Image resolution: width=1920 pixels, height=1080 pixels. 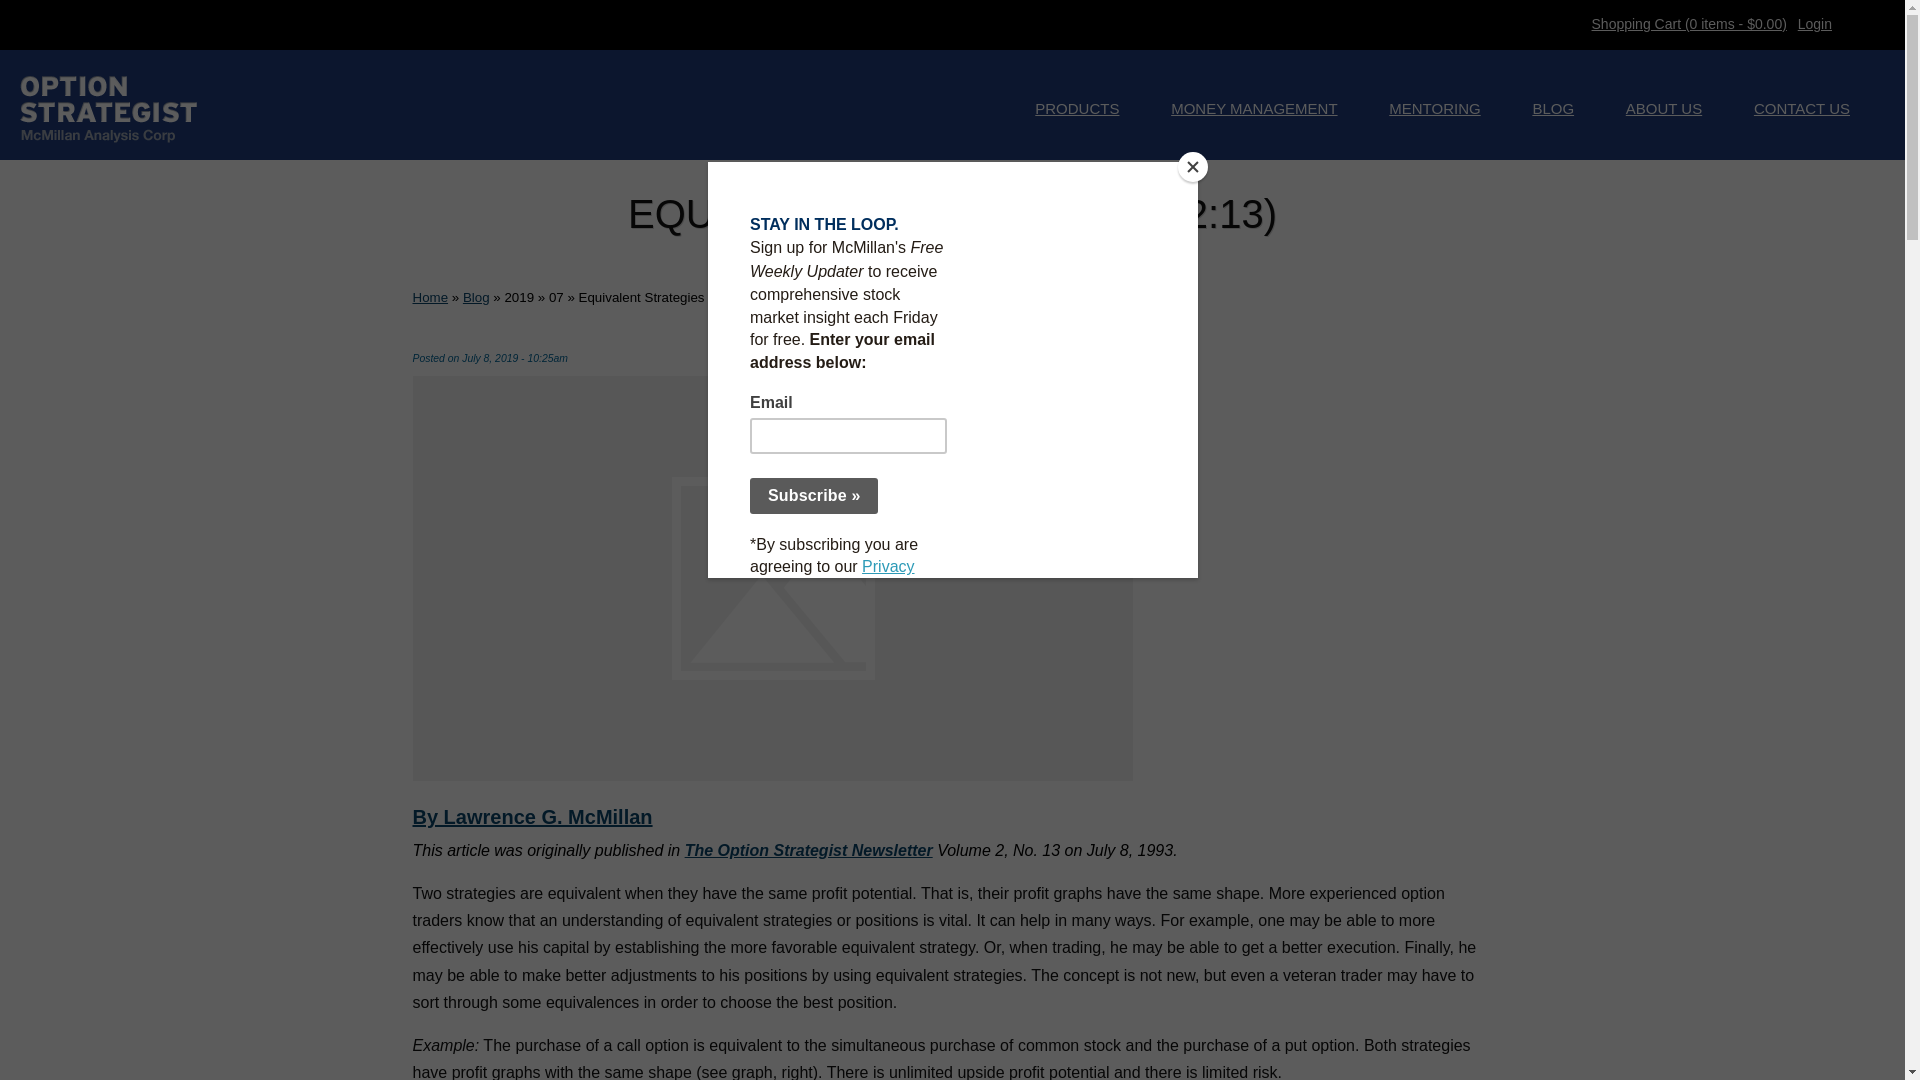 I want to click on Blog, so click(x=476, y=297).